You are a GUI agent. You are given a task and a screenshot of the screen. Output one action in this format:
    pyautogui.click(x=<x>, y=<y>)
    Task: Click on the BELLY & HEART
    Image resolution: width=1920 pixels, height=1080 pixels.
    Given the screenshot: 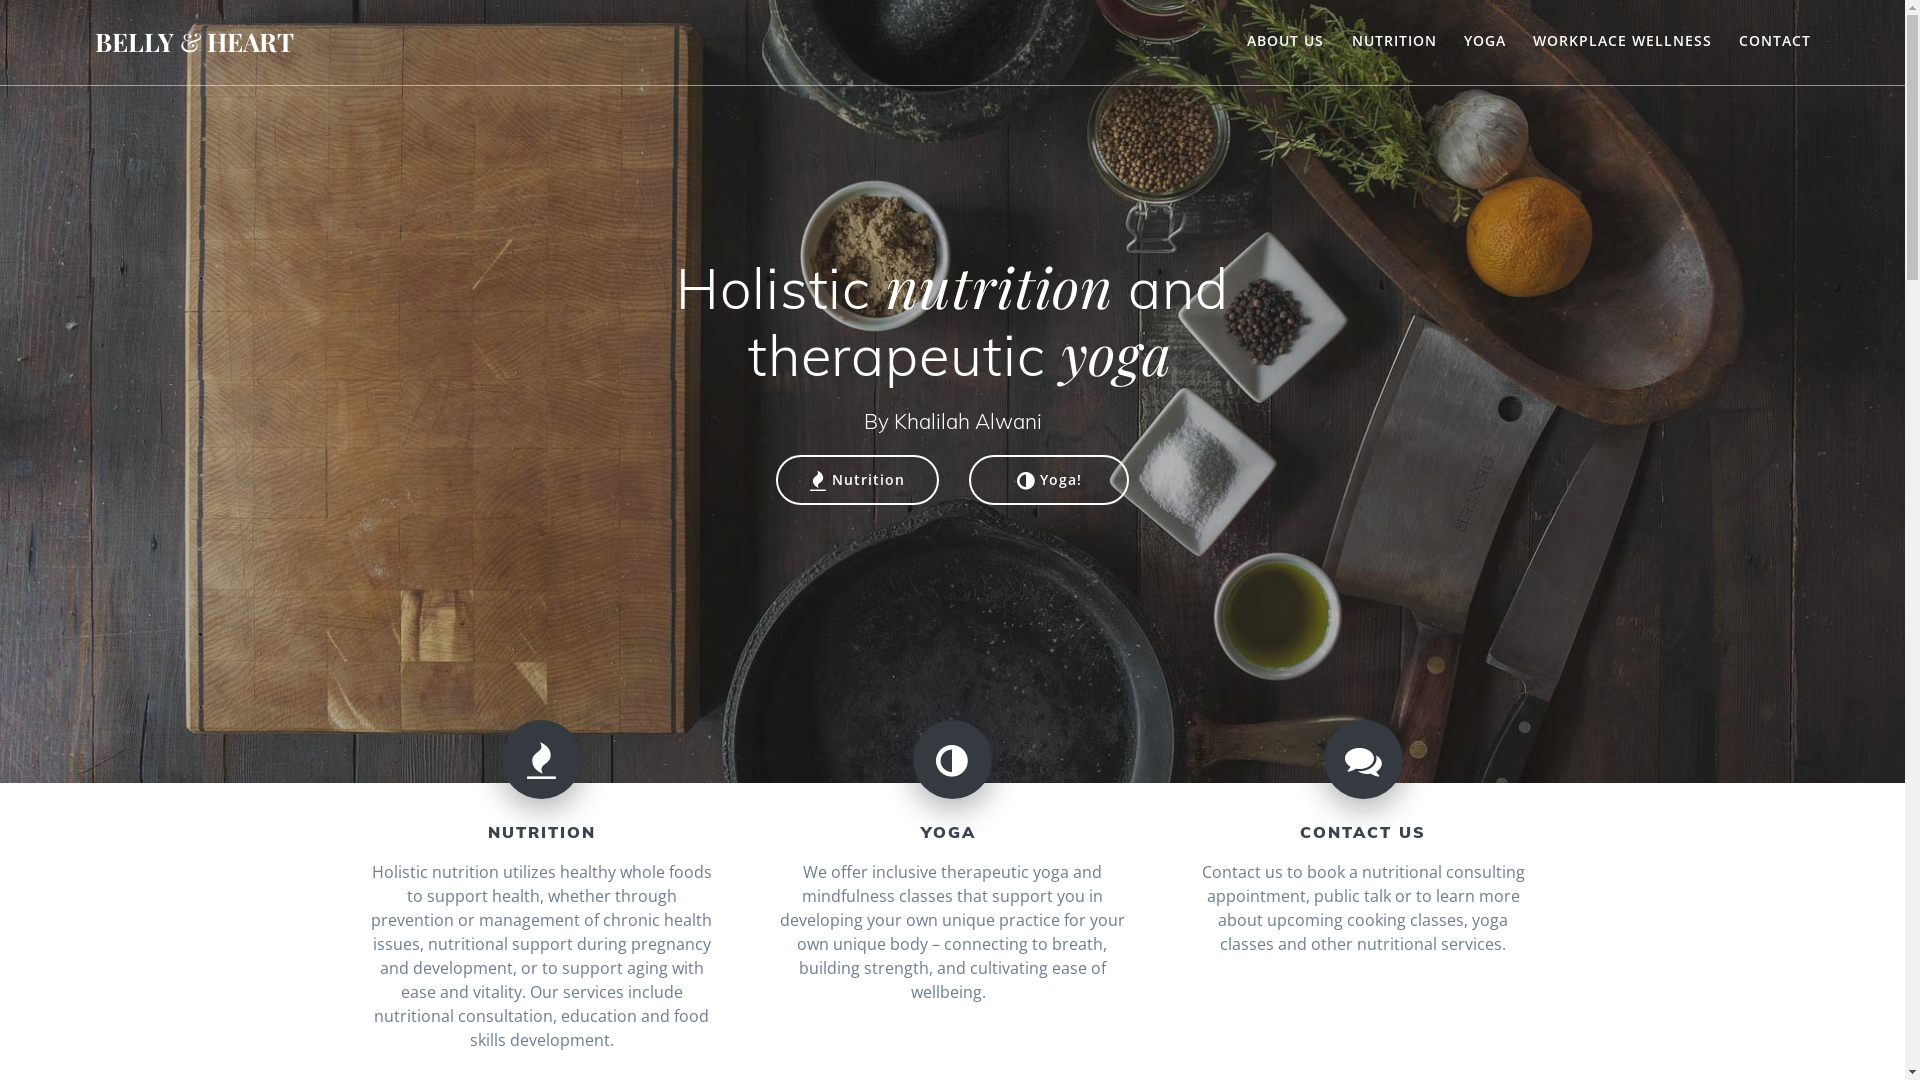 What is the action you would take?
    pyautogui.click(x=194, y=42)
    